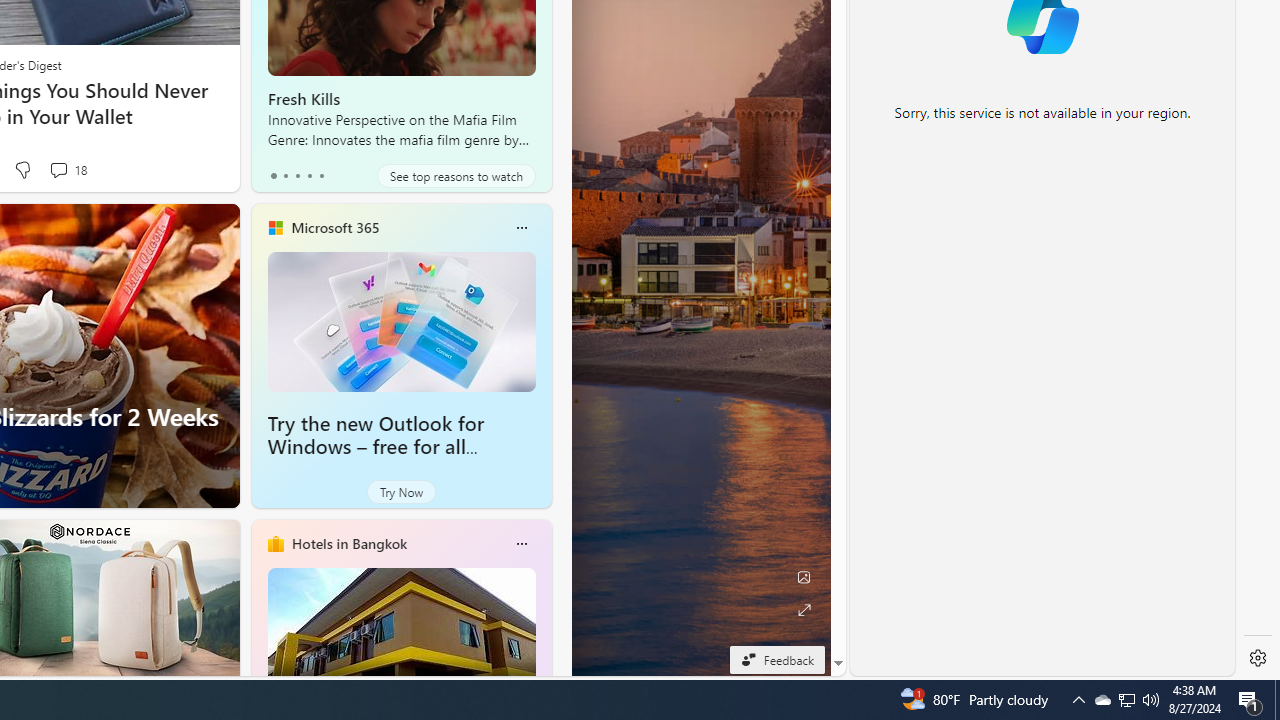 This screenshot has height=720, width=1280. What do you see at coordinates (348, 543) in the screenshot?
I see `Hotels in Bangkok` at bounding box center [348, 543].